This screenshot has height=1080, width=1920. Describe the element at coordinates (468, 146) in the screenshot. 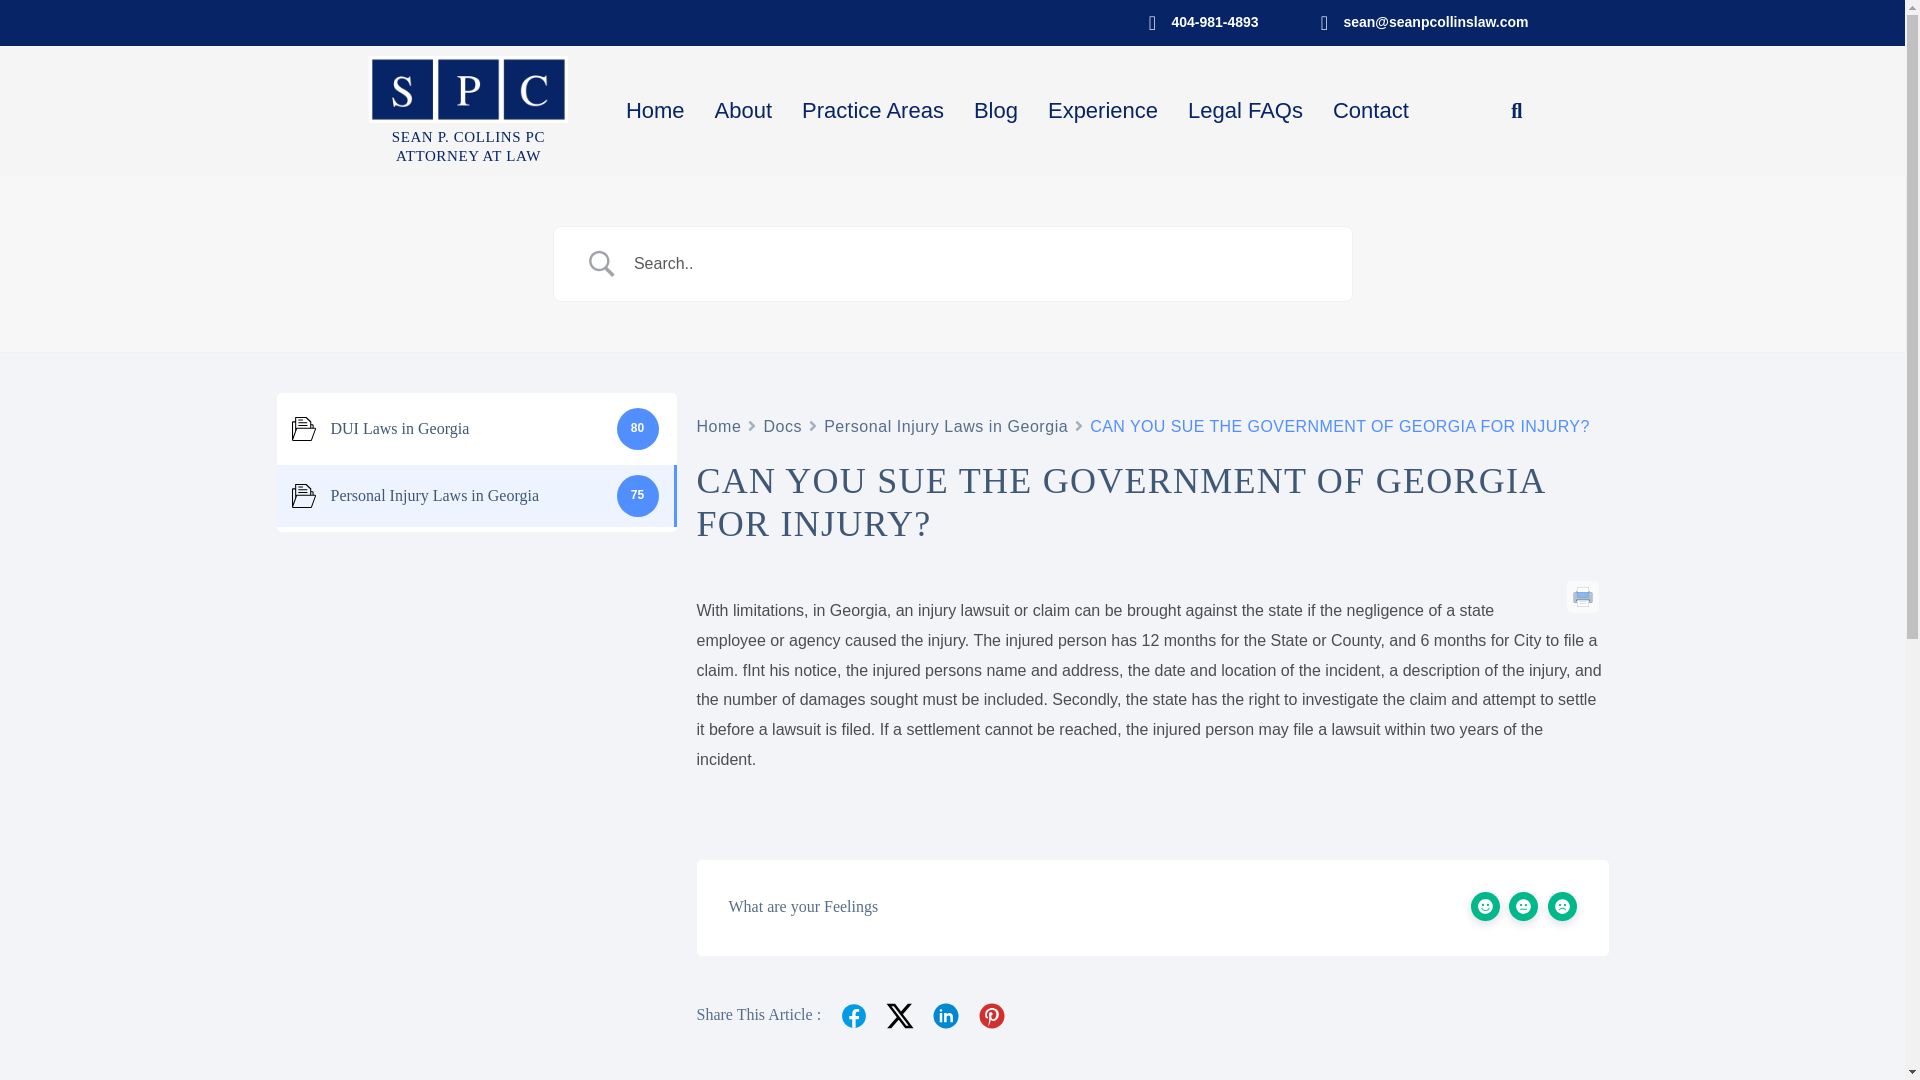

I see `Home` at that location.